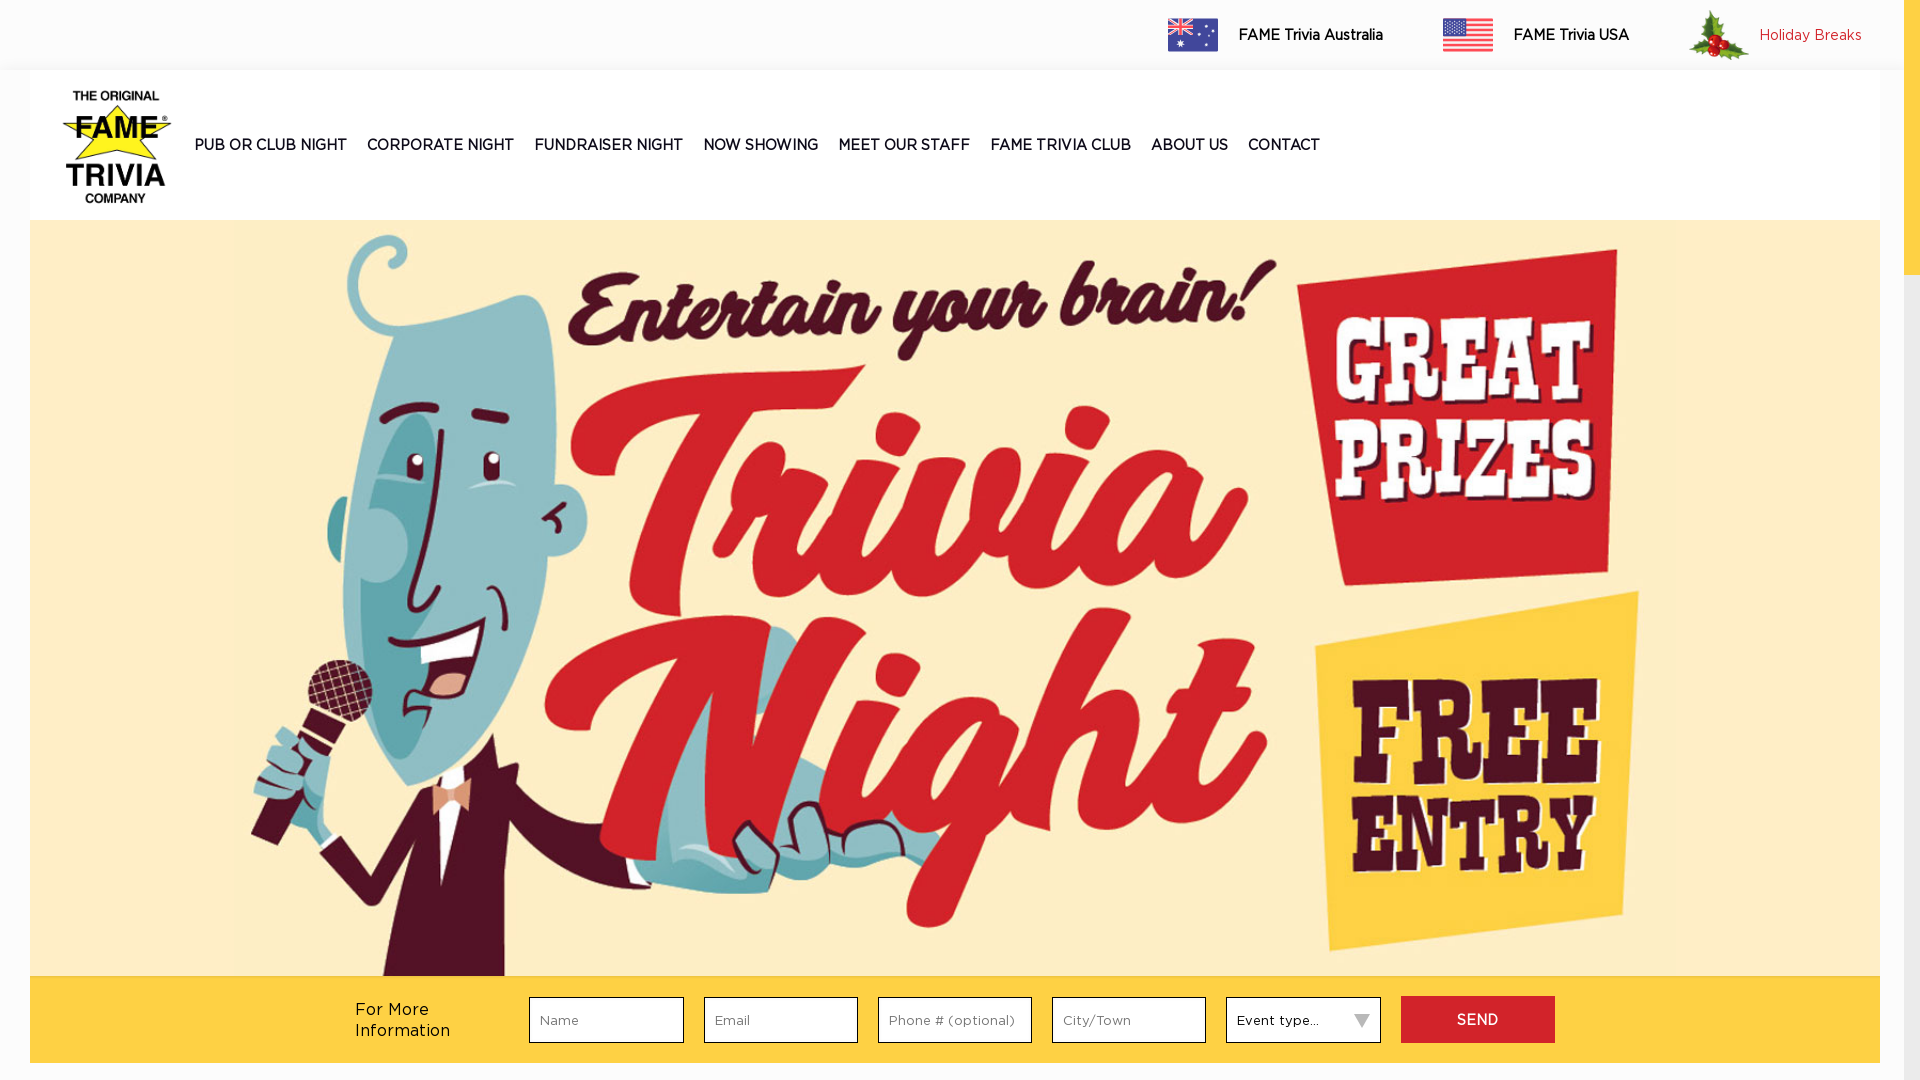 The width and height of the screenshot is (1920, 1080). I want to click on SEND, so click(1478, 1020).